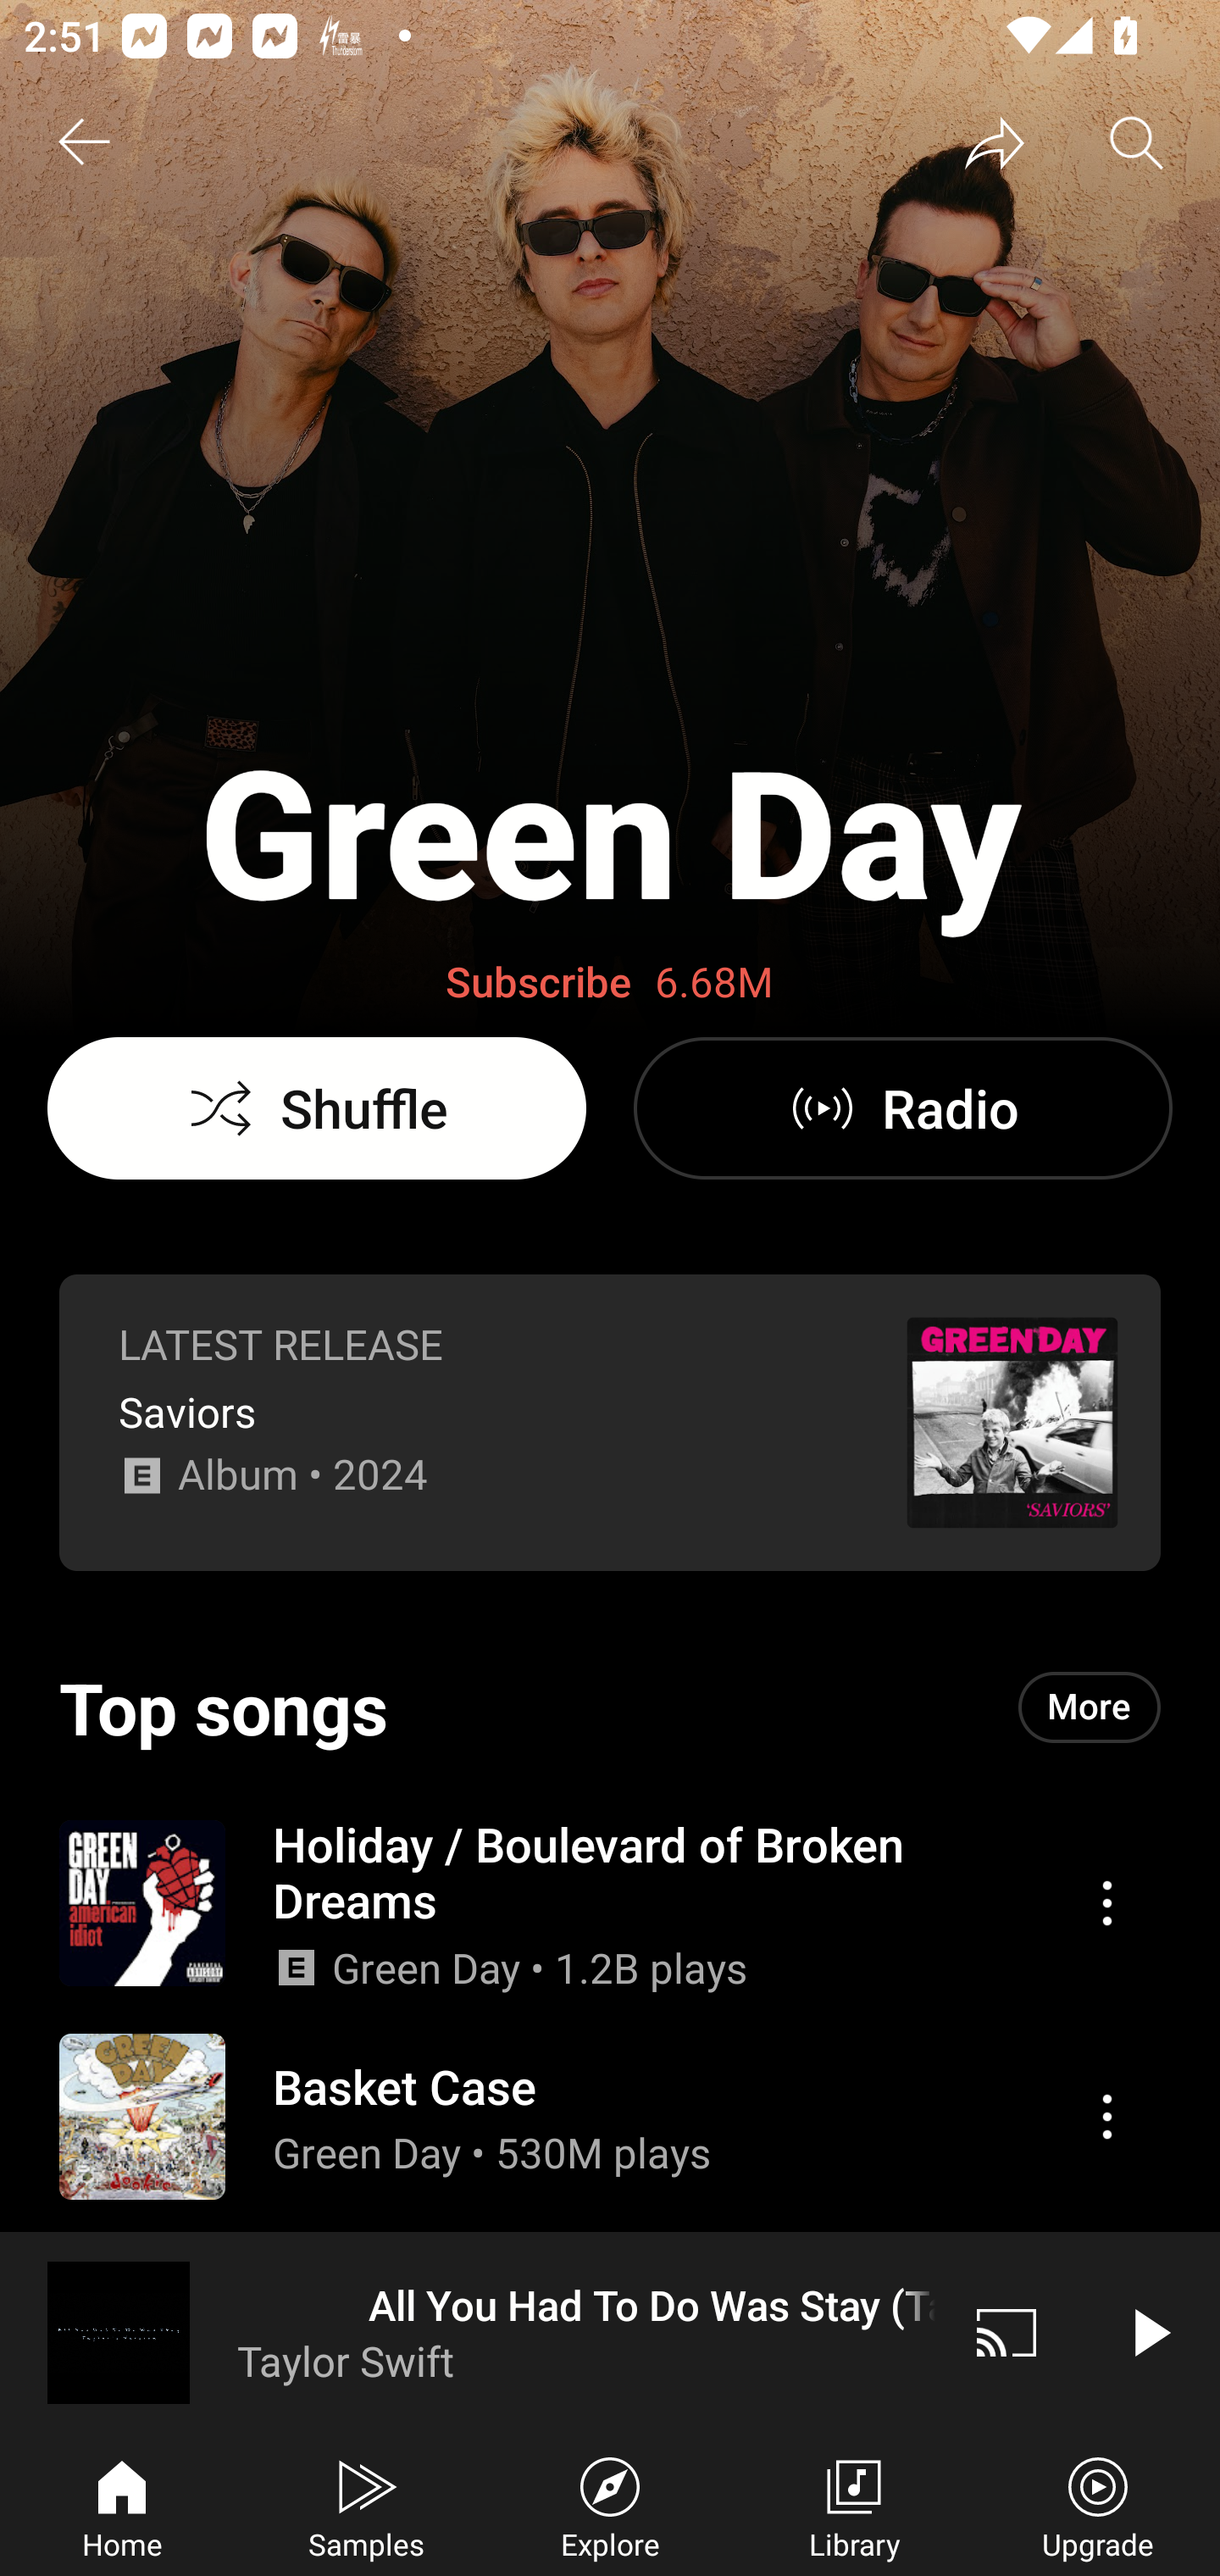  What do you see at coordinates (1137, 142) in the screenshot?
I see `Search` at bounding box center [1137, 142].